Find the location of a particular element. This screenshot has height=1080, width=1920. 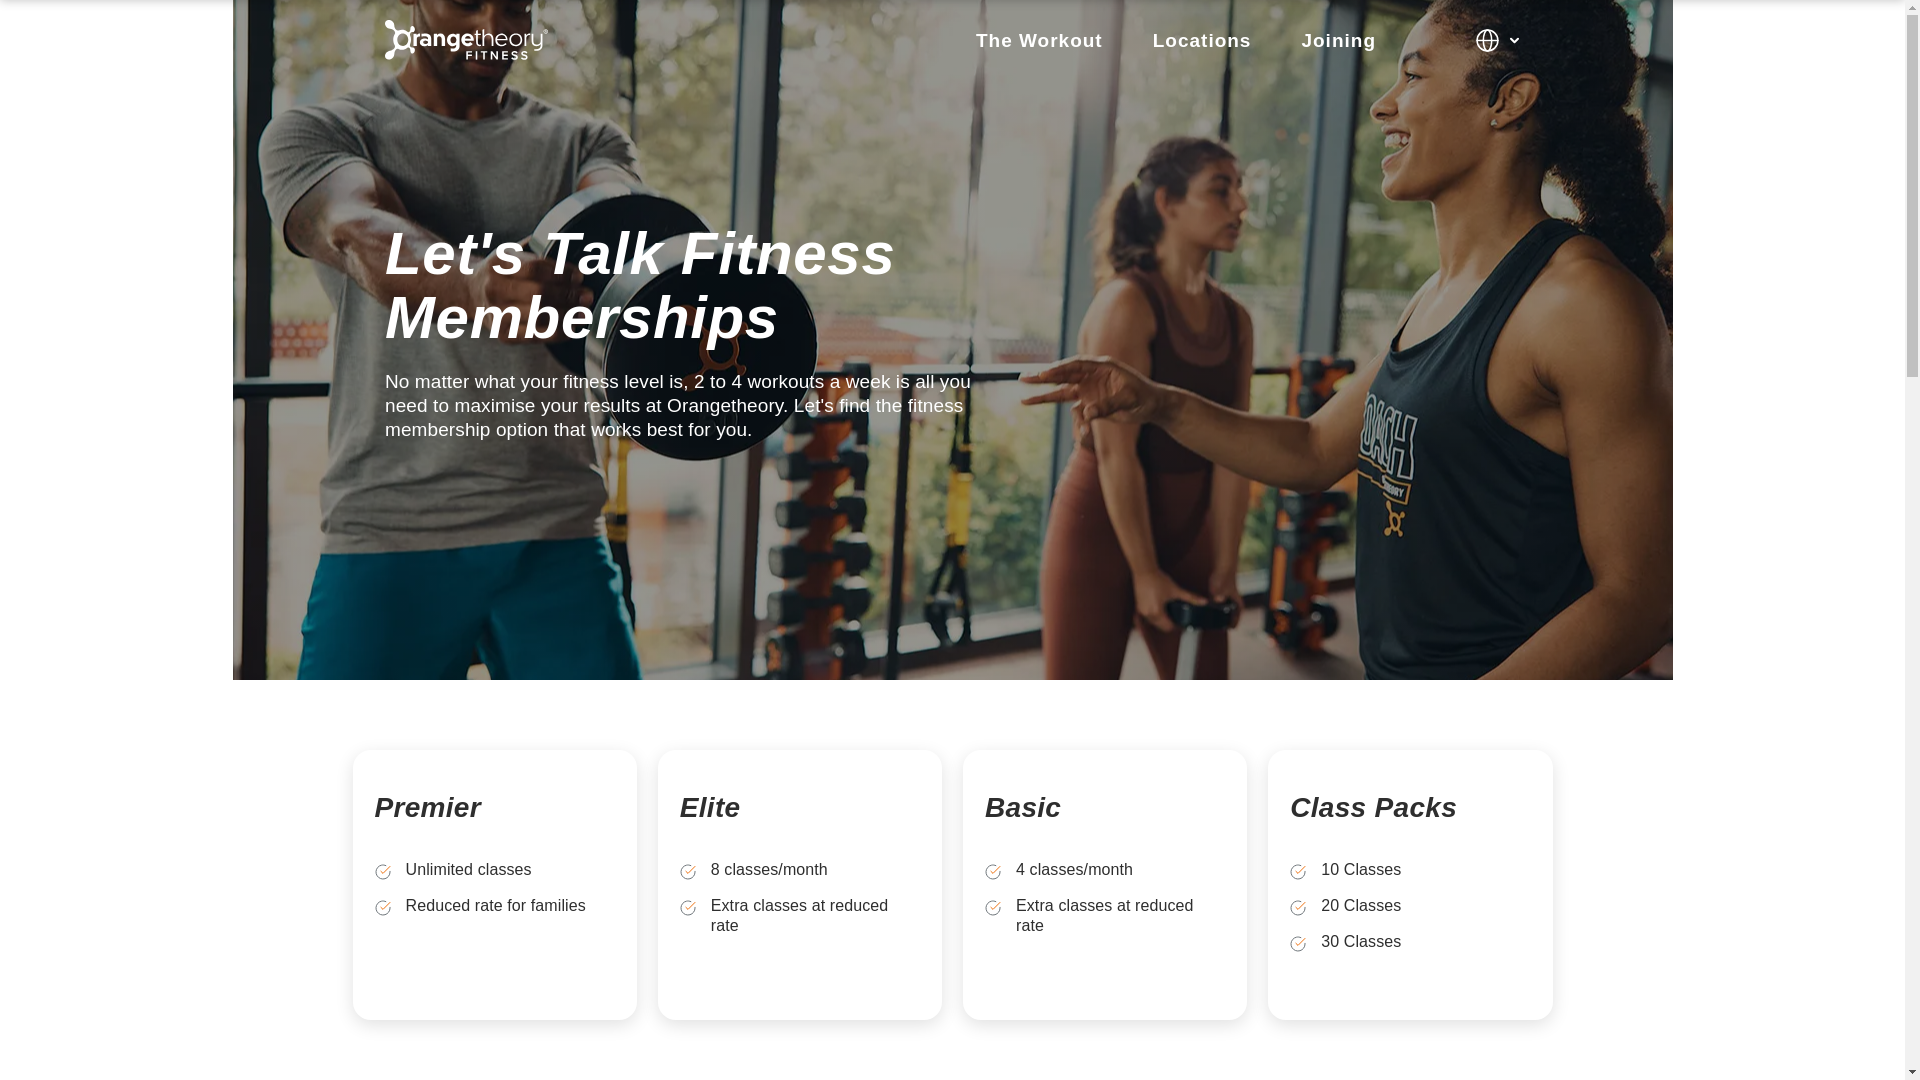

Joining is located at coordinates (1338, 39).